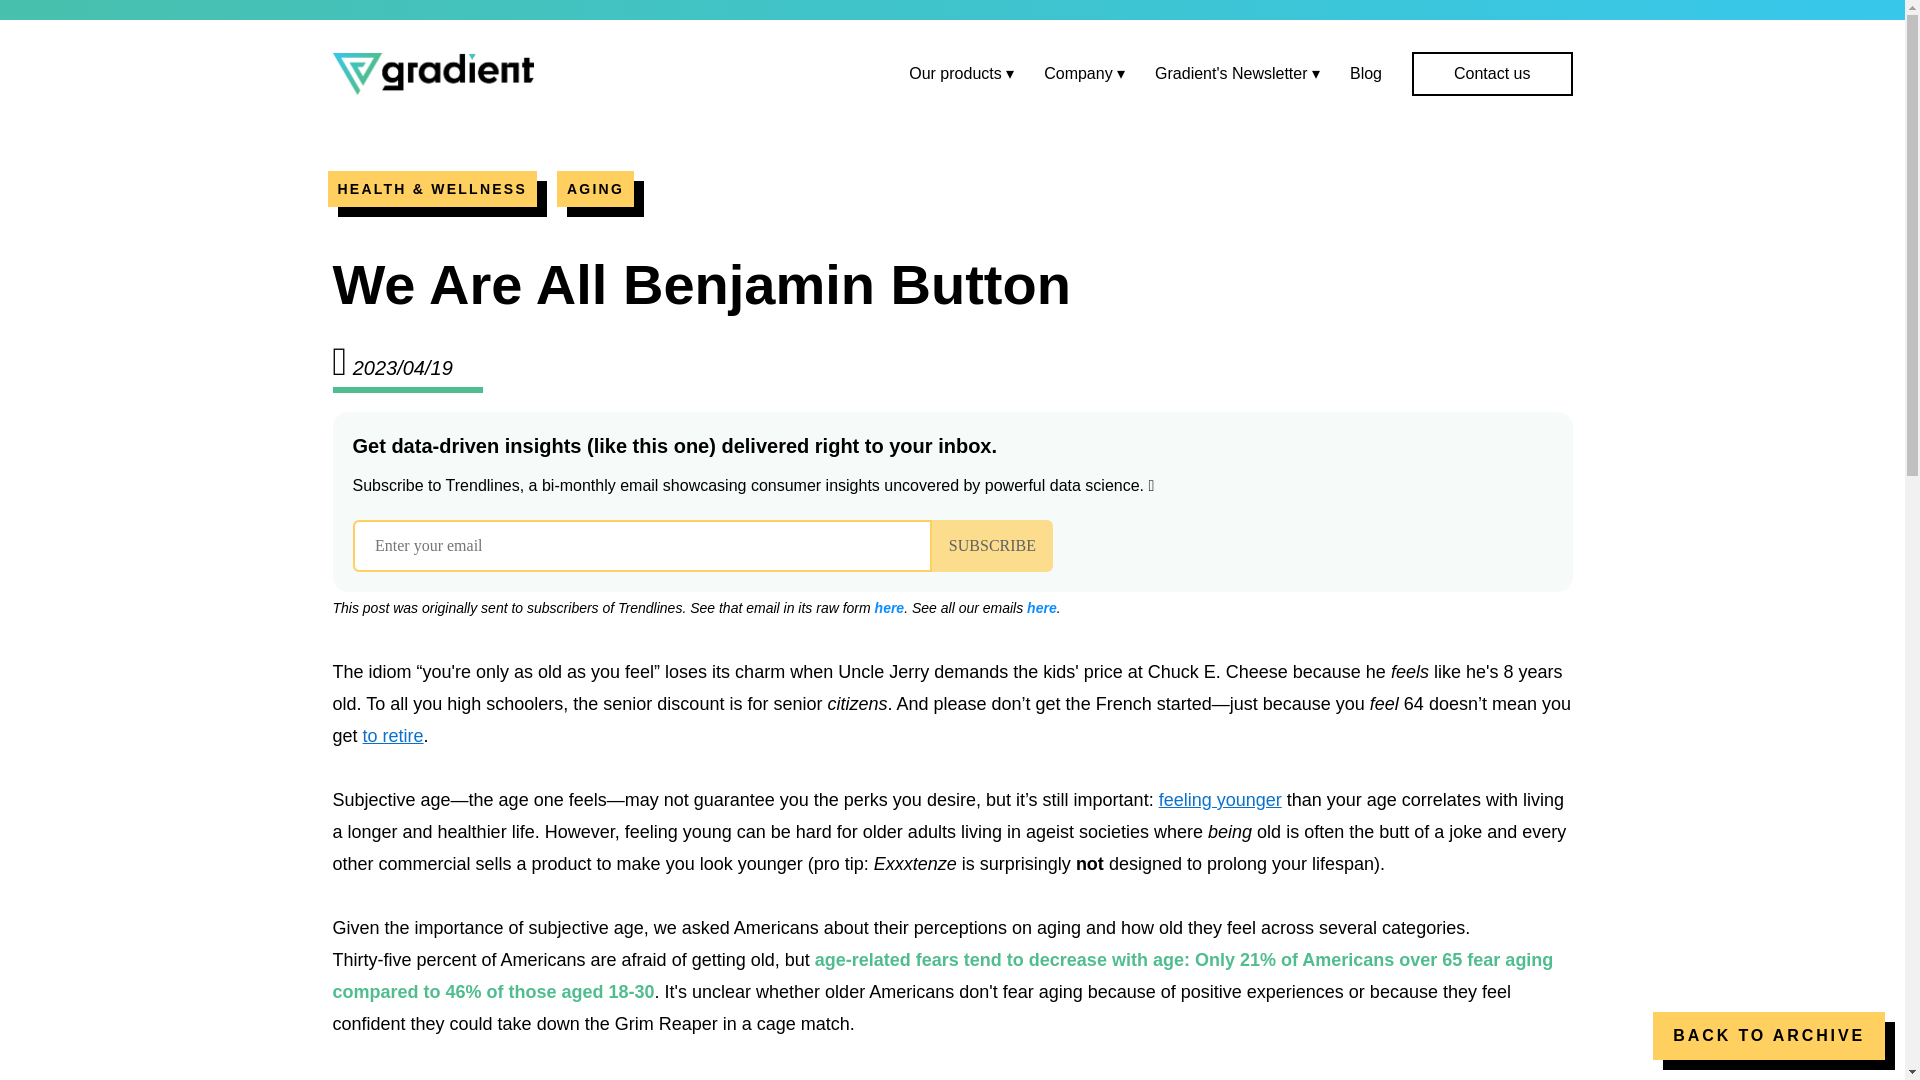  I want to click on BACK TO ARCHIVE, so click(1769, 1035).